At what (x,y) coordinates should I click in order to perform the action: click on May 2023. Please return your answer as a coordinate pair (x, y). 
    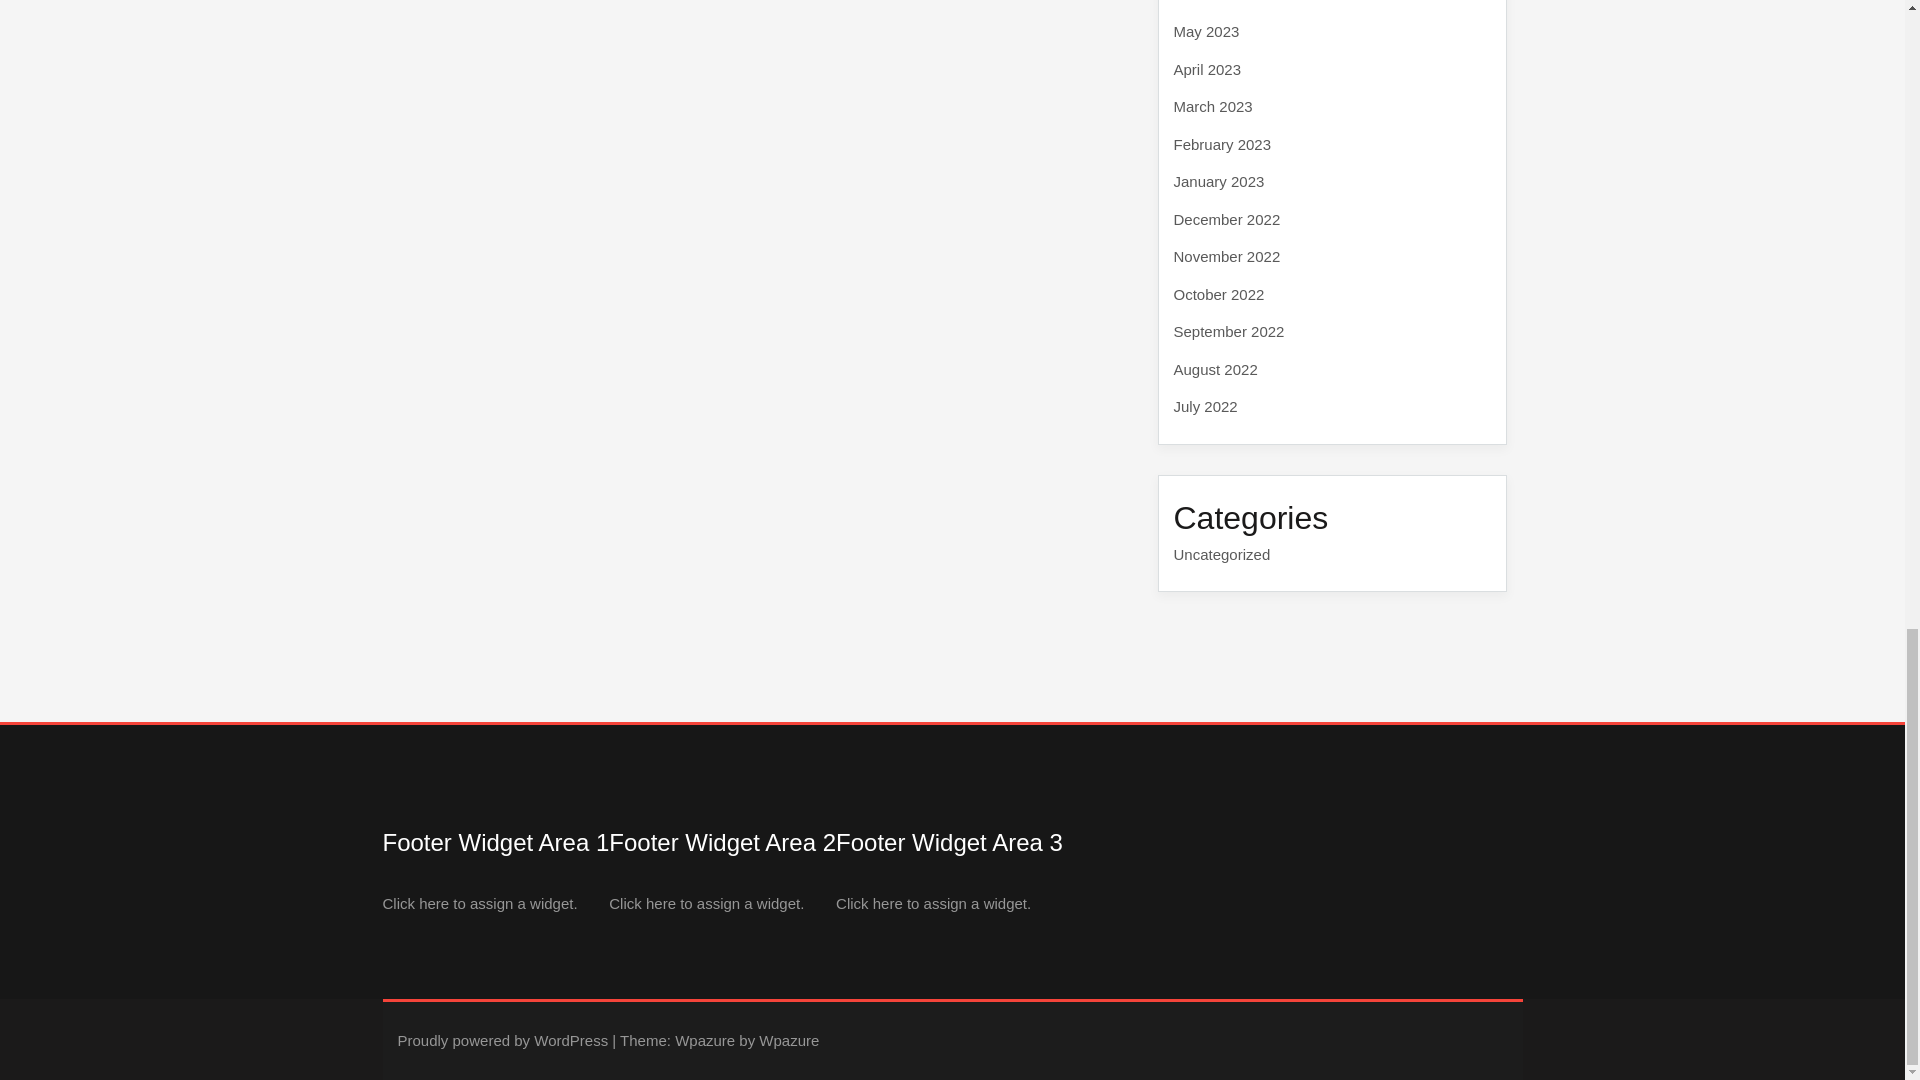
    Looking at the image, I should click on (1206, 30).